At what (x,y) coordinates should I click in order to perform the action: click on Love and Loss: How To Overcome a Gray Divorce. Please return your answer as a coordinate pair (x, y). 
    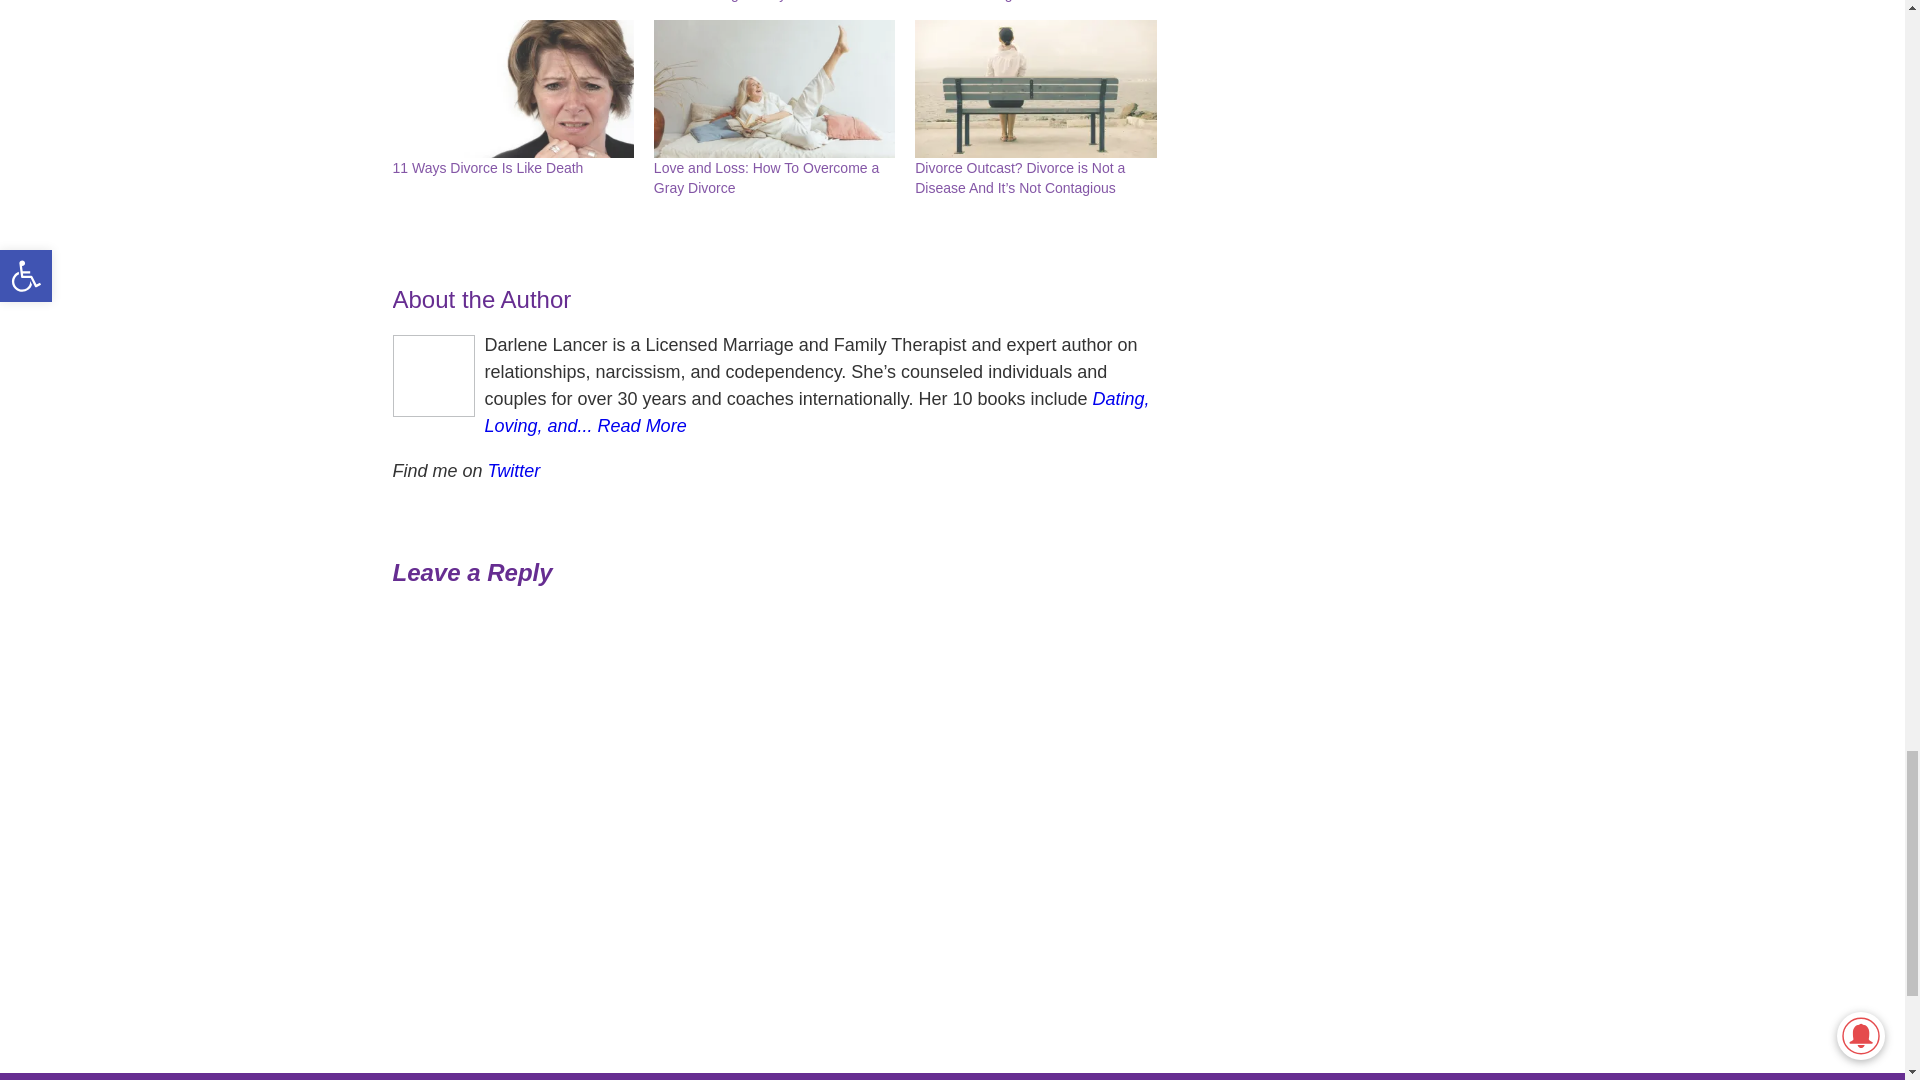
    Looking at the image, I should click on (766, 177).